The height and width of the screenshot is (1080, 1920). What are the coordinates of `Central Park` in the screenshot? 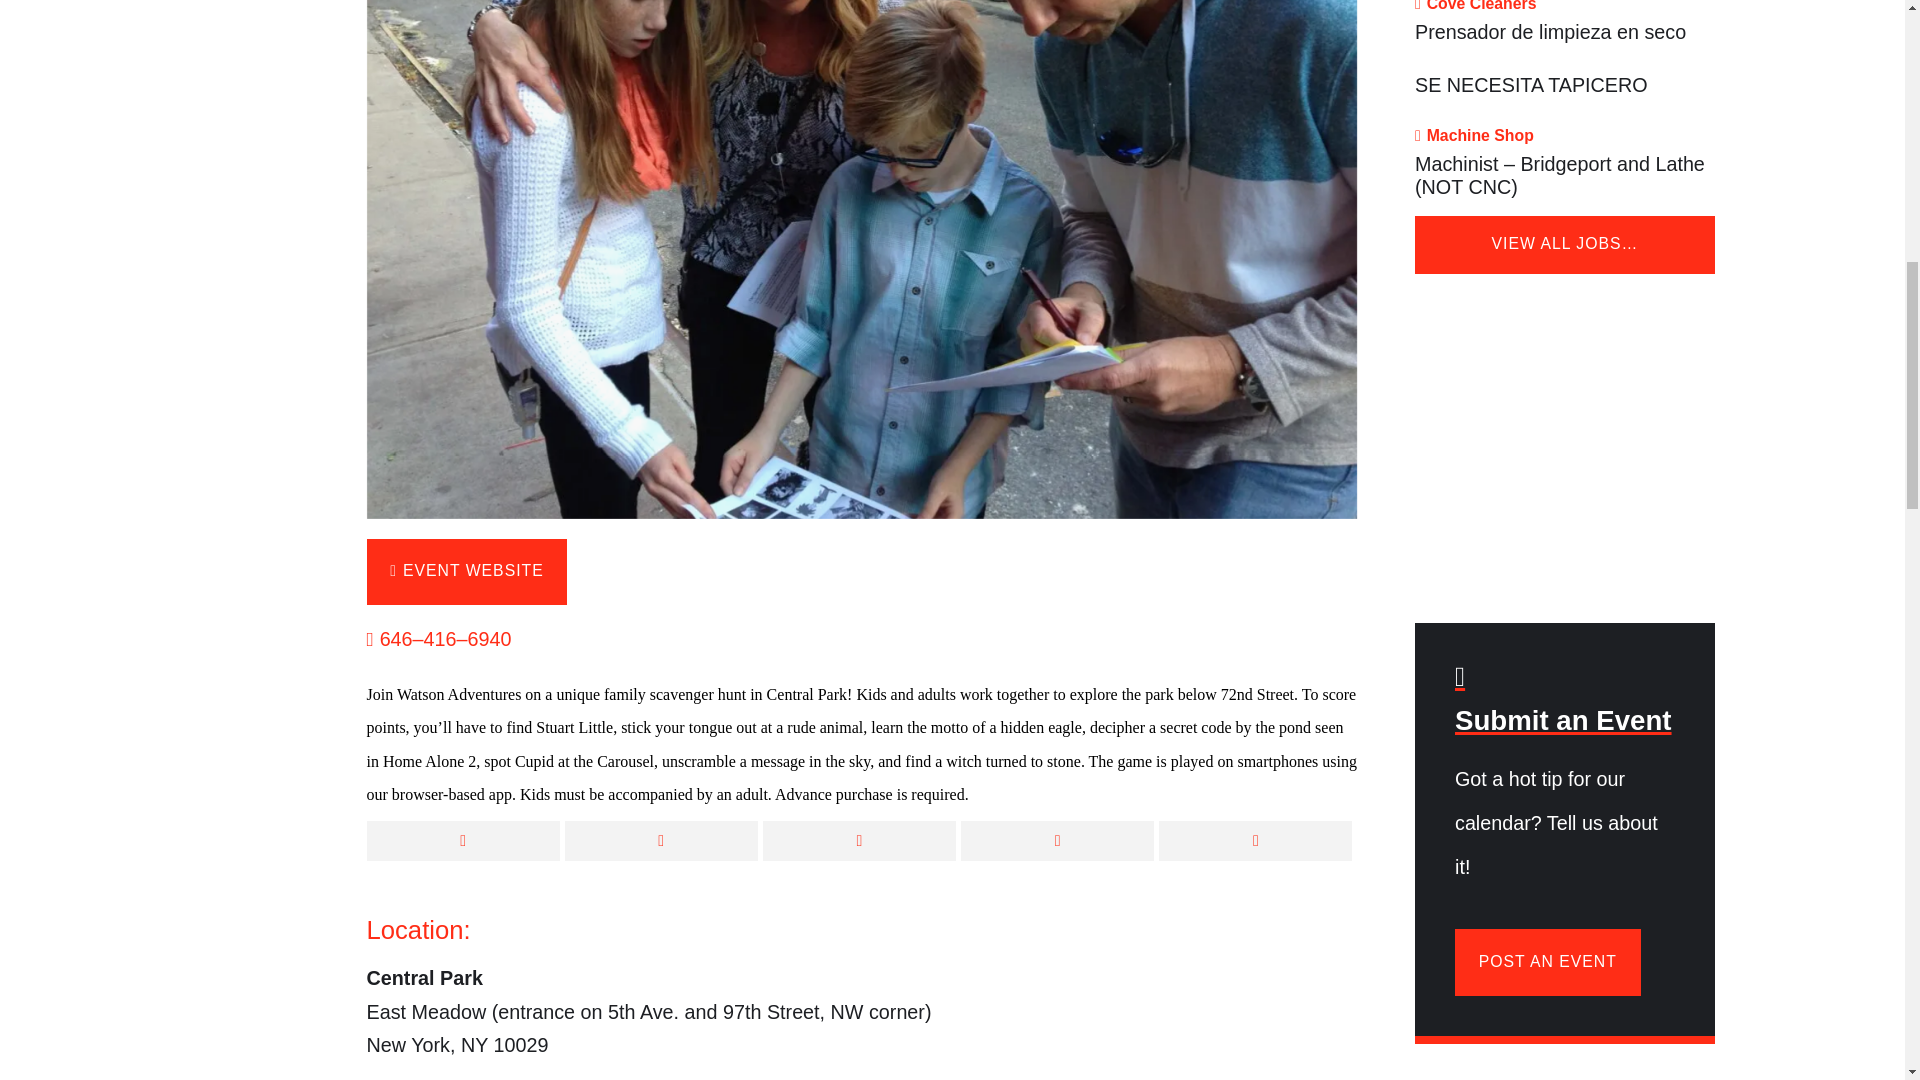 It's located at (424, 978).